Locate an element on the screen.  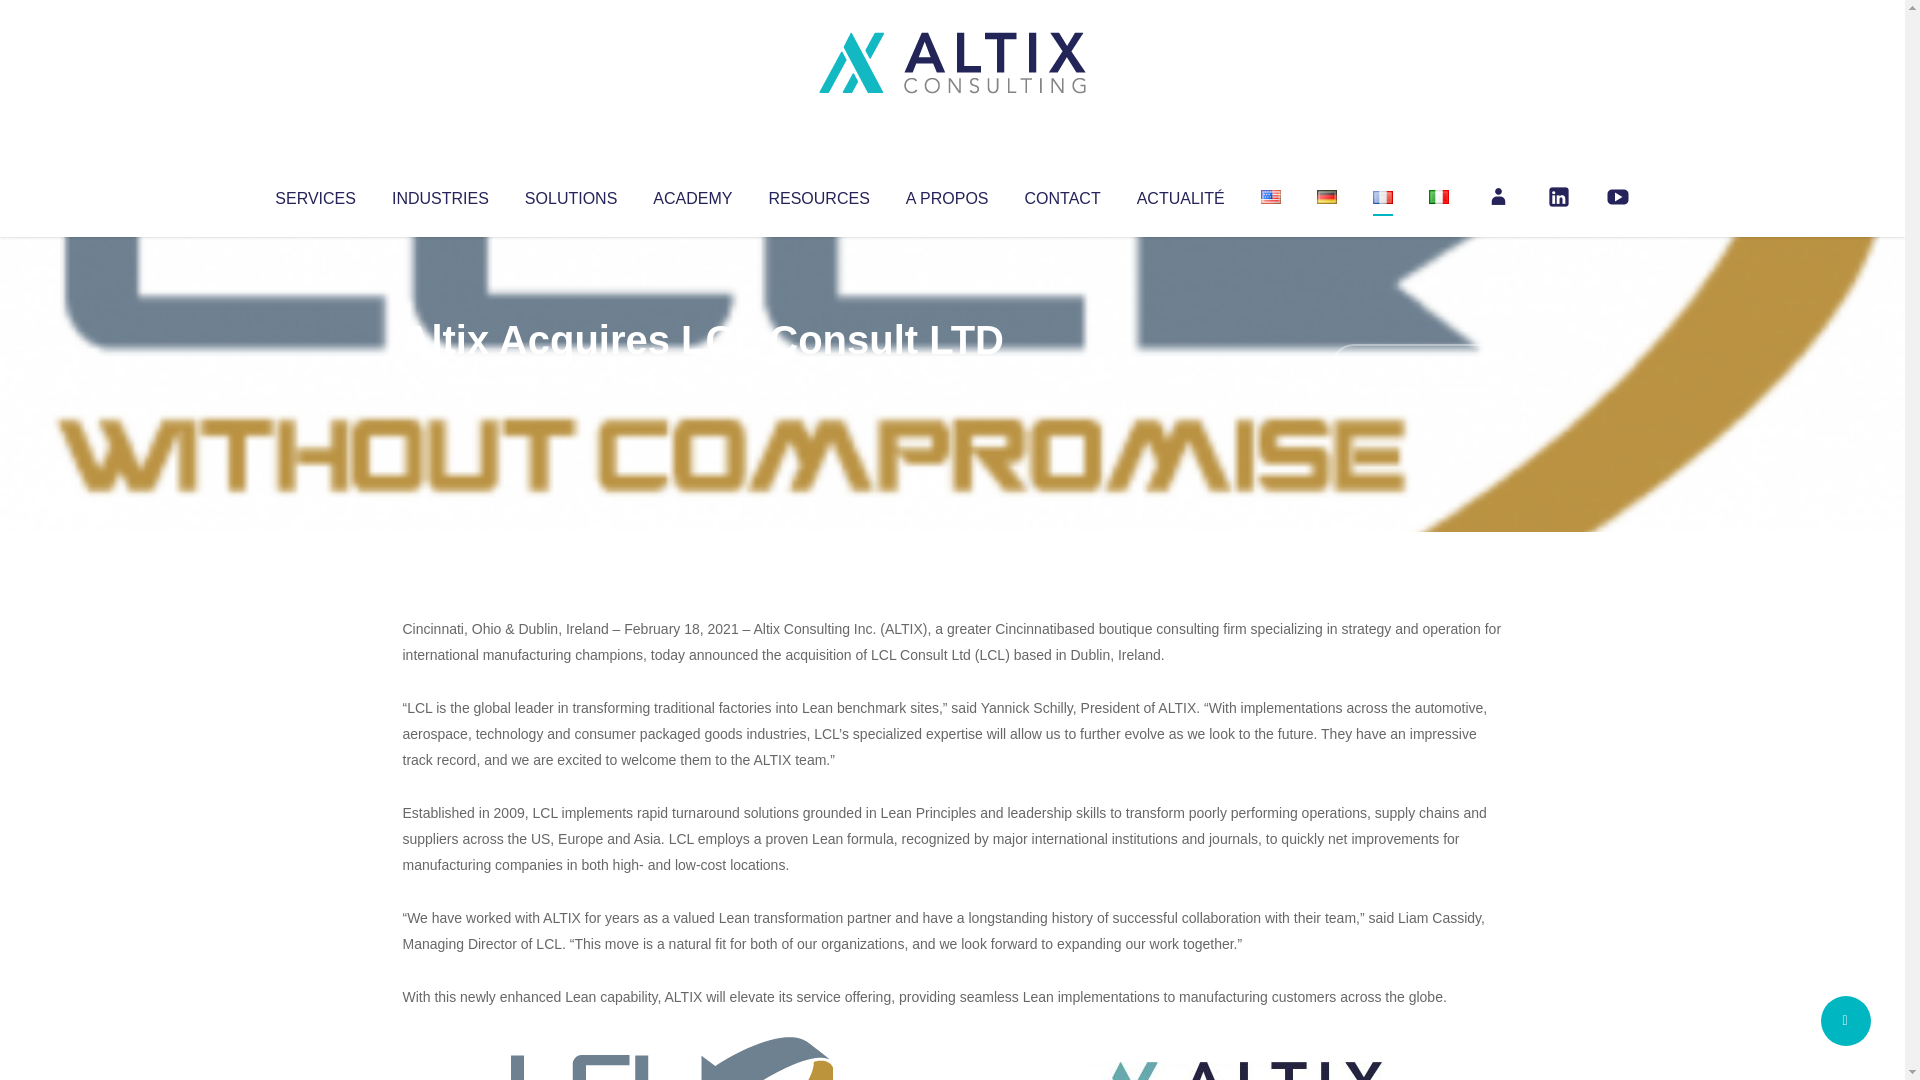
Altix is located at coordinates (440, 380).